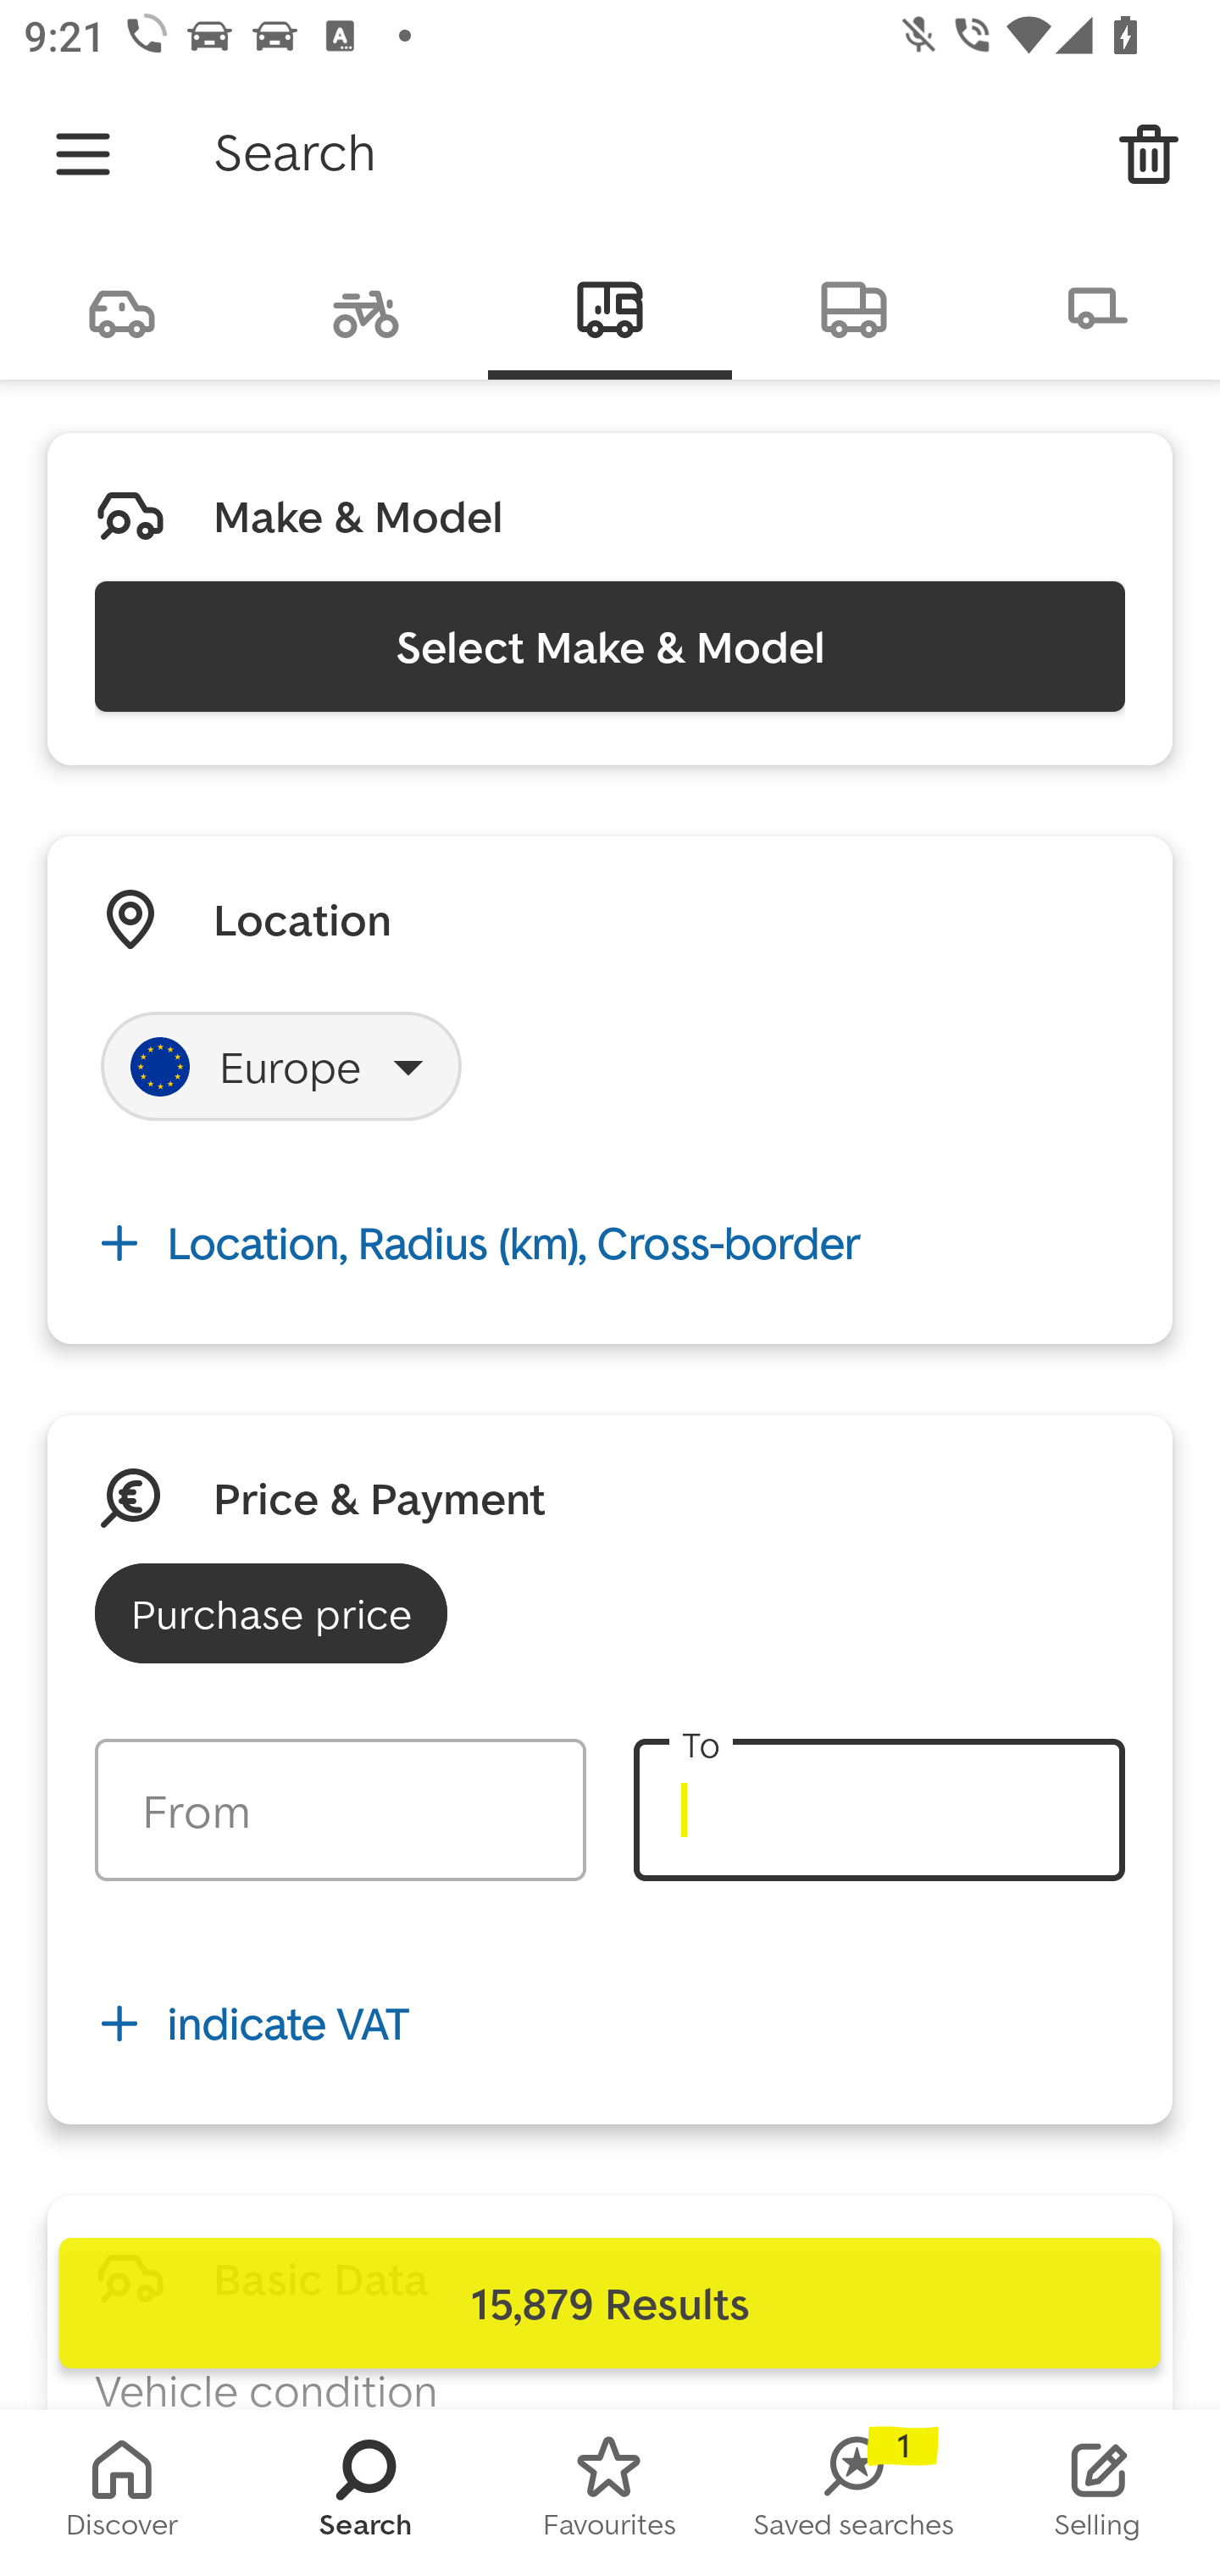 This screenshot has height=2576, width=1220. What do you see at coordinates (610, 2493) in the screenshot?
I see `FAVORITES Favourites` at bounding box center [610, 2493].